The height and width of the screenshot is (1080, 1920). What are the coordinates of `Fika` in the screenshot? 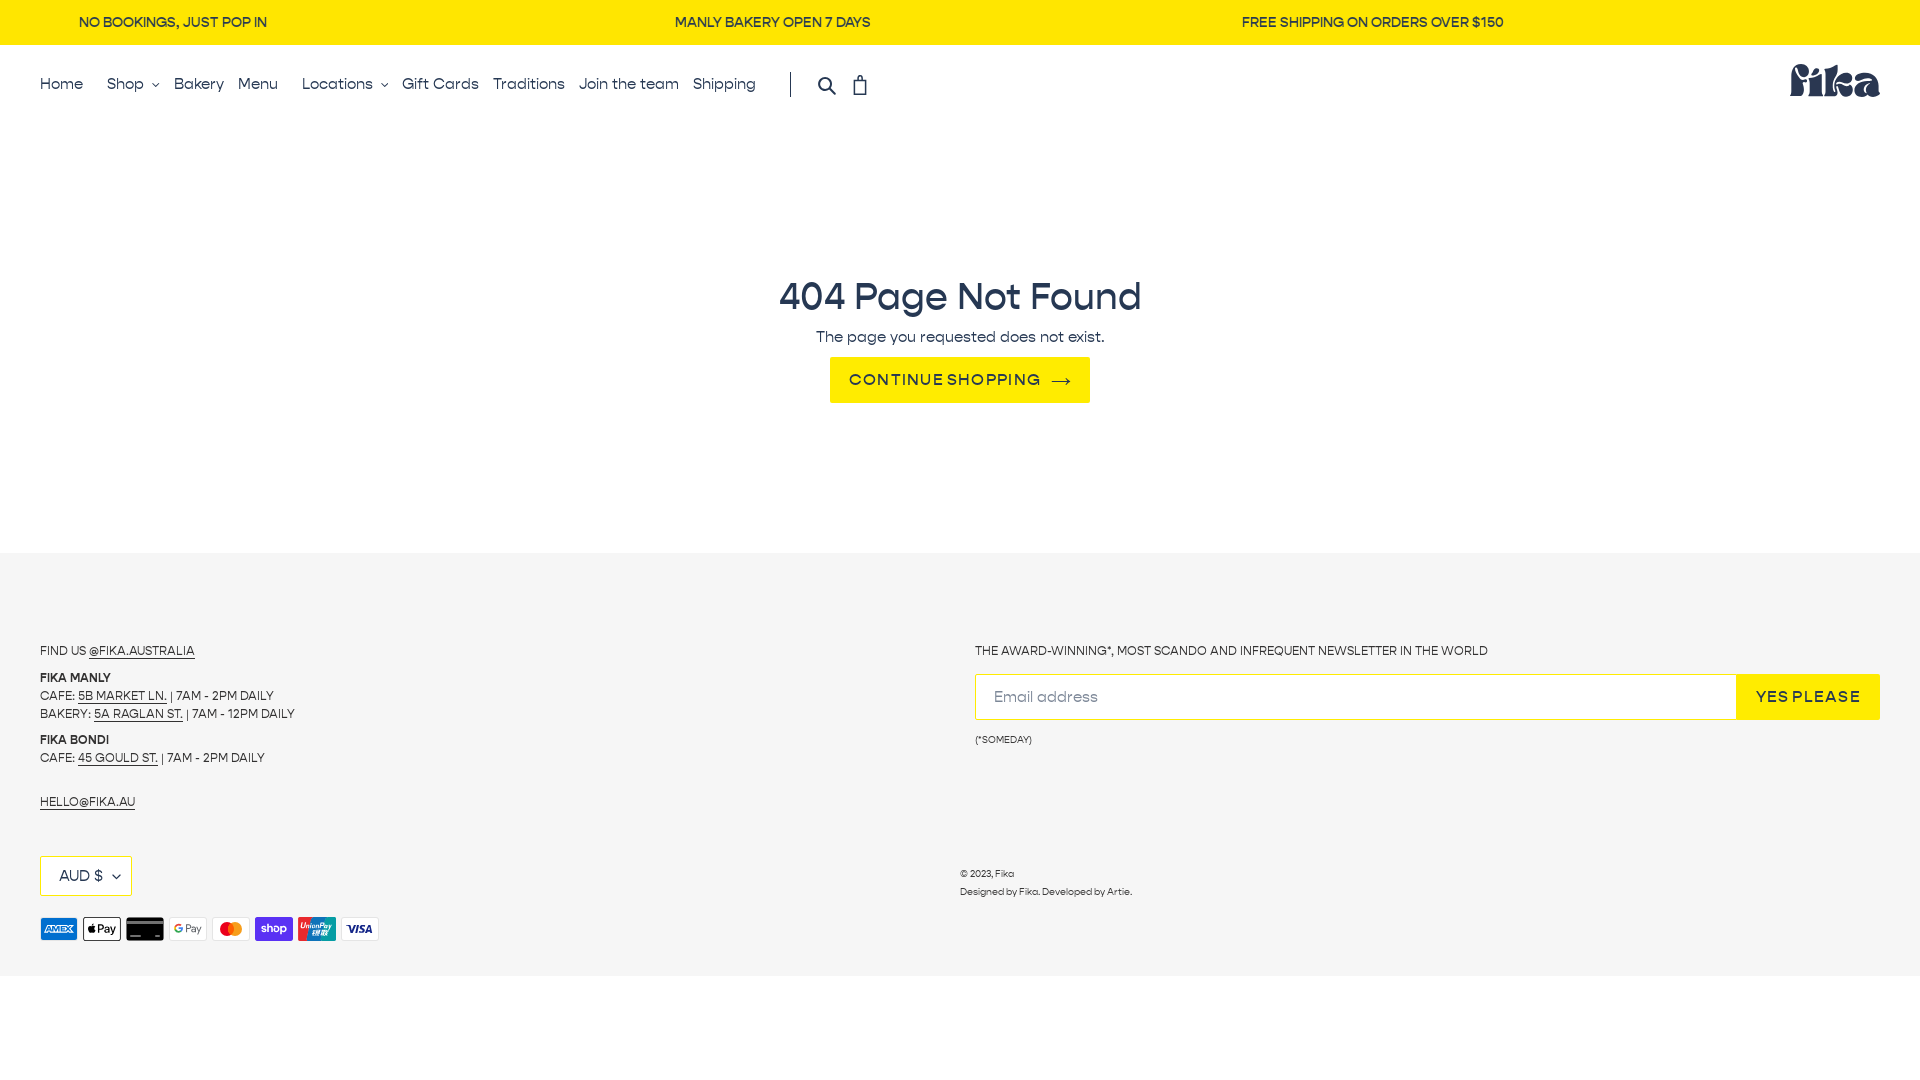 It's located at (1004, 874).